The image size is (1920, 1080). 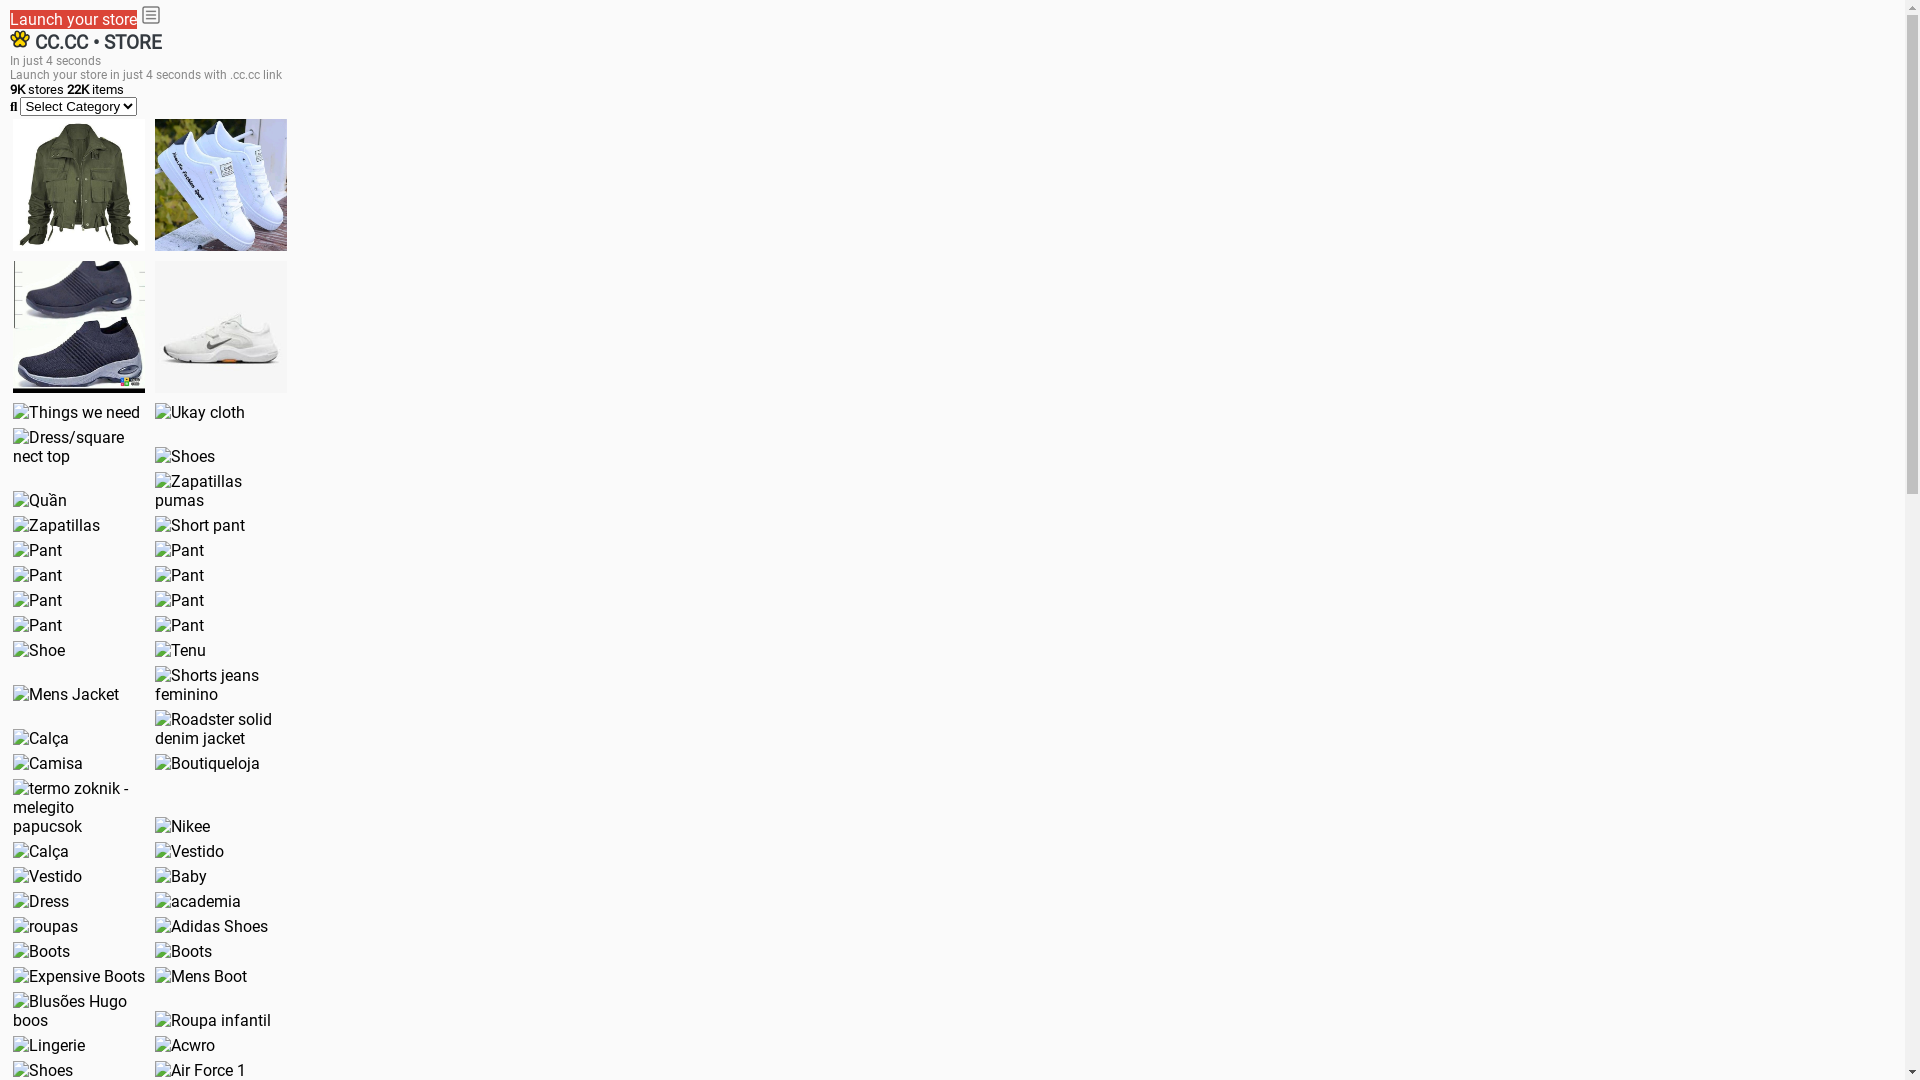 I want to click on white shoes, so click(x=221, y=185).